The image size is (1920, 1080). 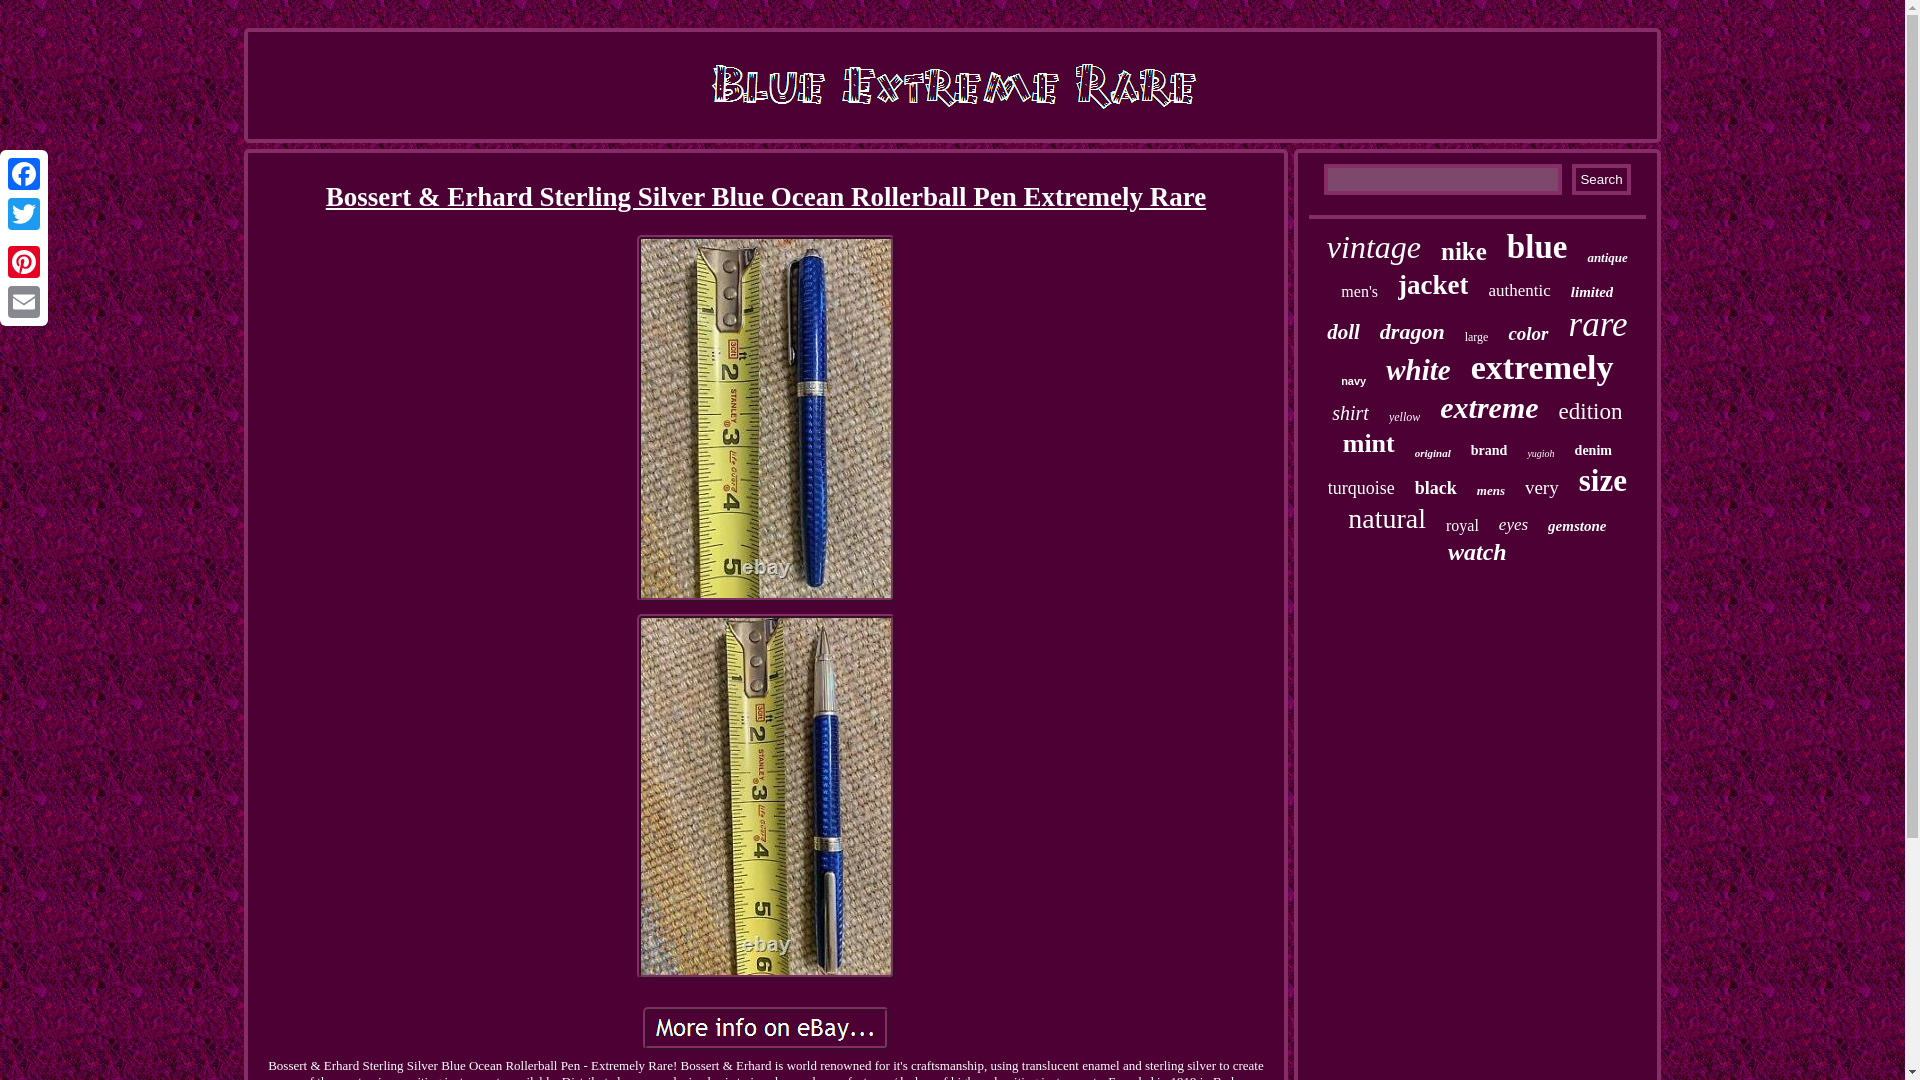 I want to click on doll, so click(x=1342, y=332).